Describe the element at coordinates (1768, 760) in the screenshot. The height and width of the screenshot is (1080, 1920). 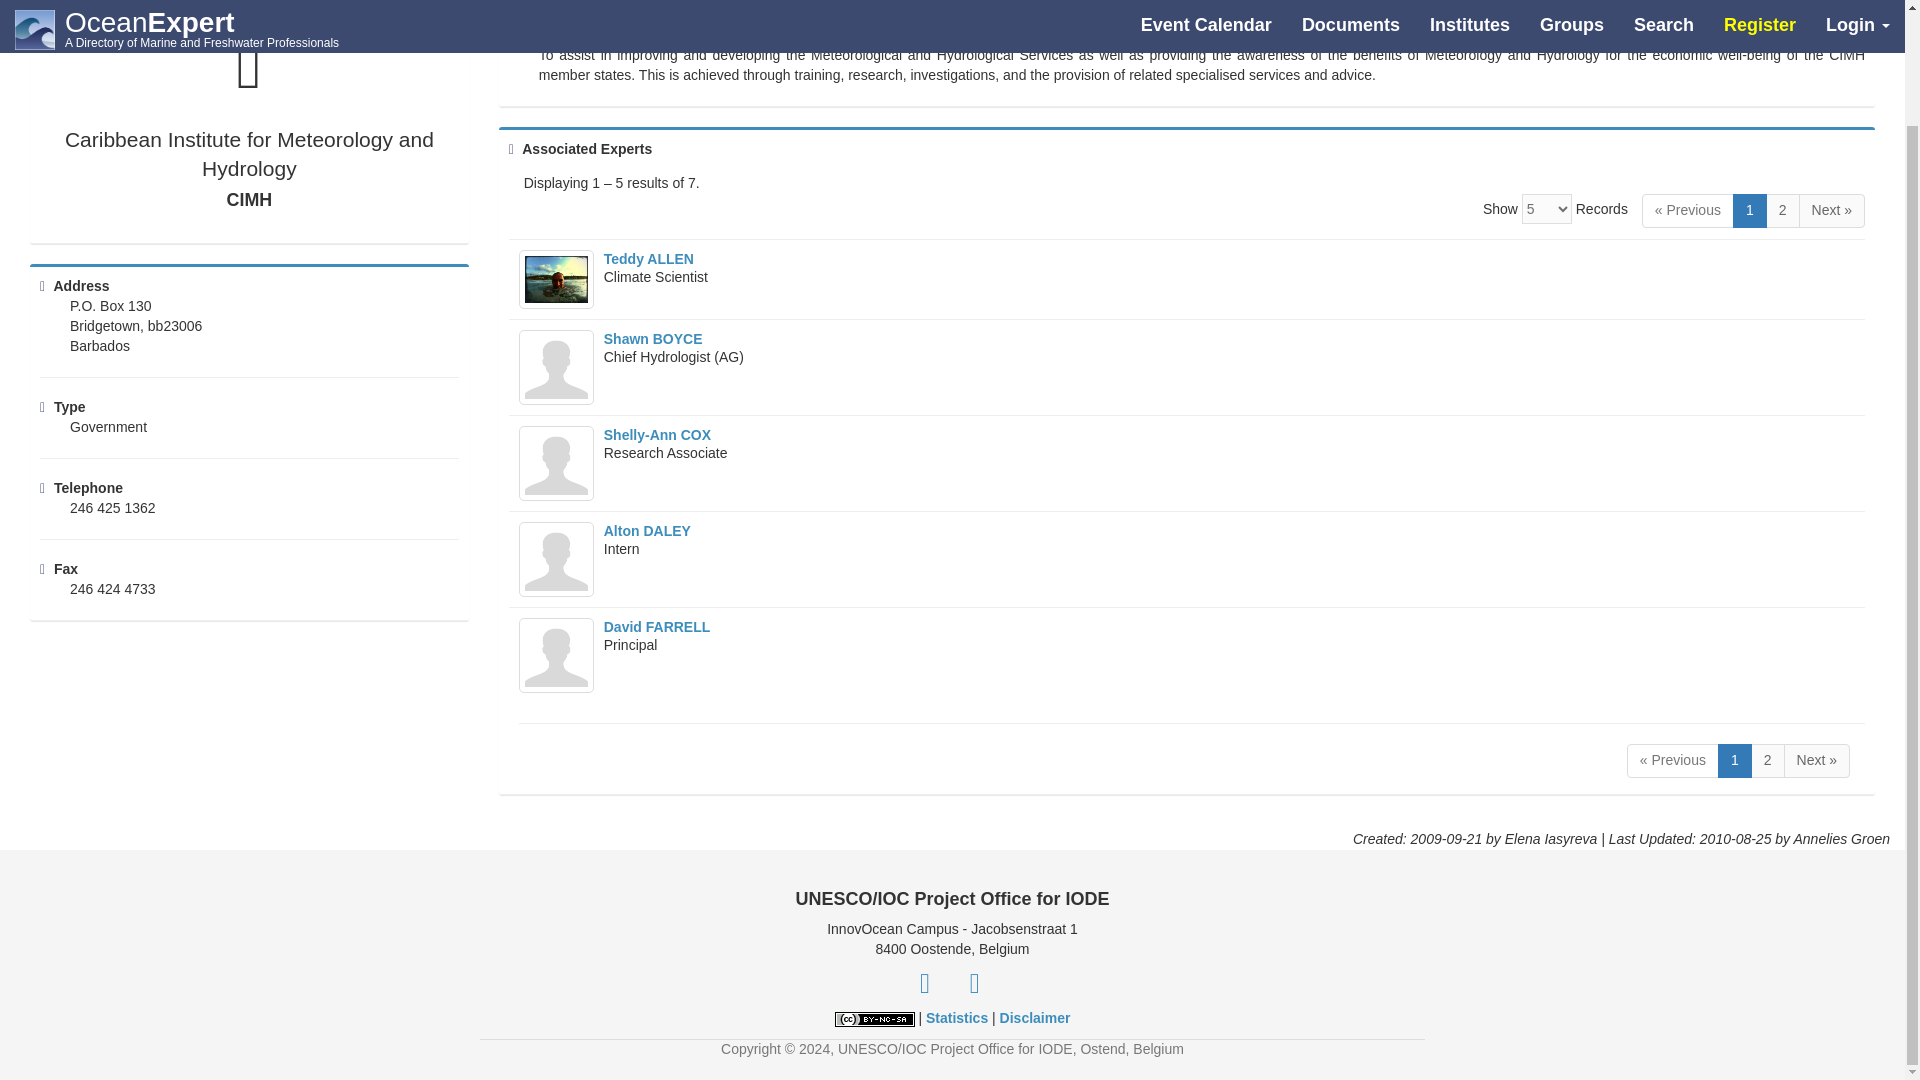
I see `2` at that location.